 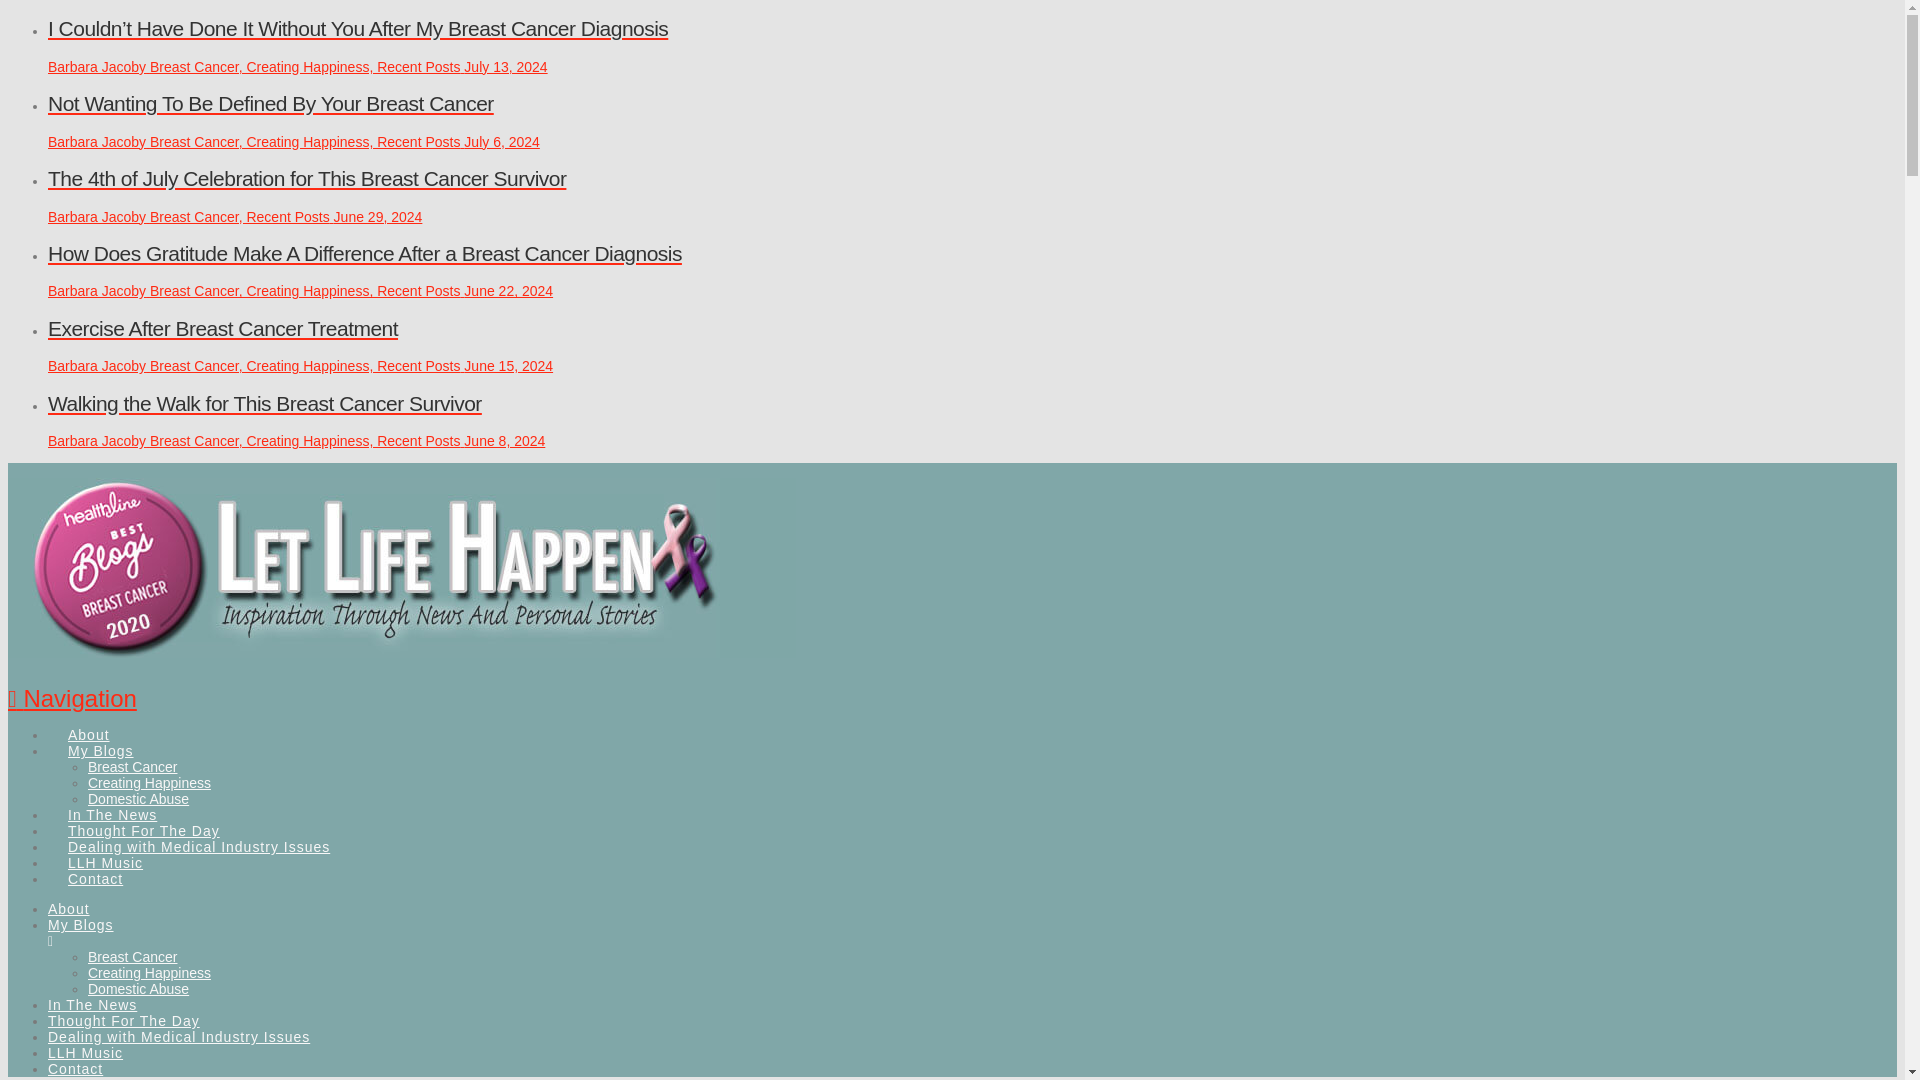 What do you see at coordinates (69, 908) in the screenshot?
I see `About` at bounding box center [69, 908].